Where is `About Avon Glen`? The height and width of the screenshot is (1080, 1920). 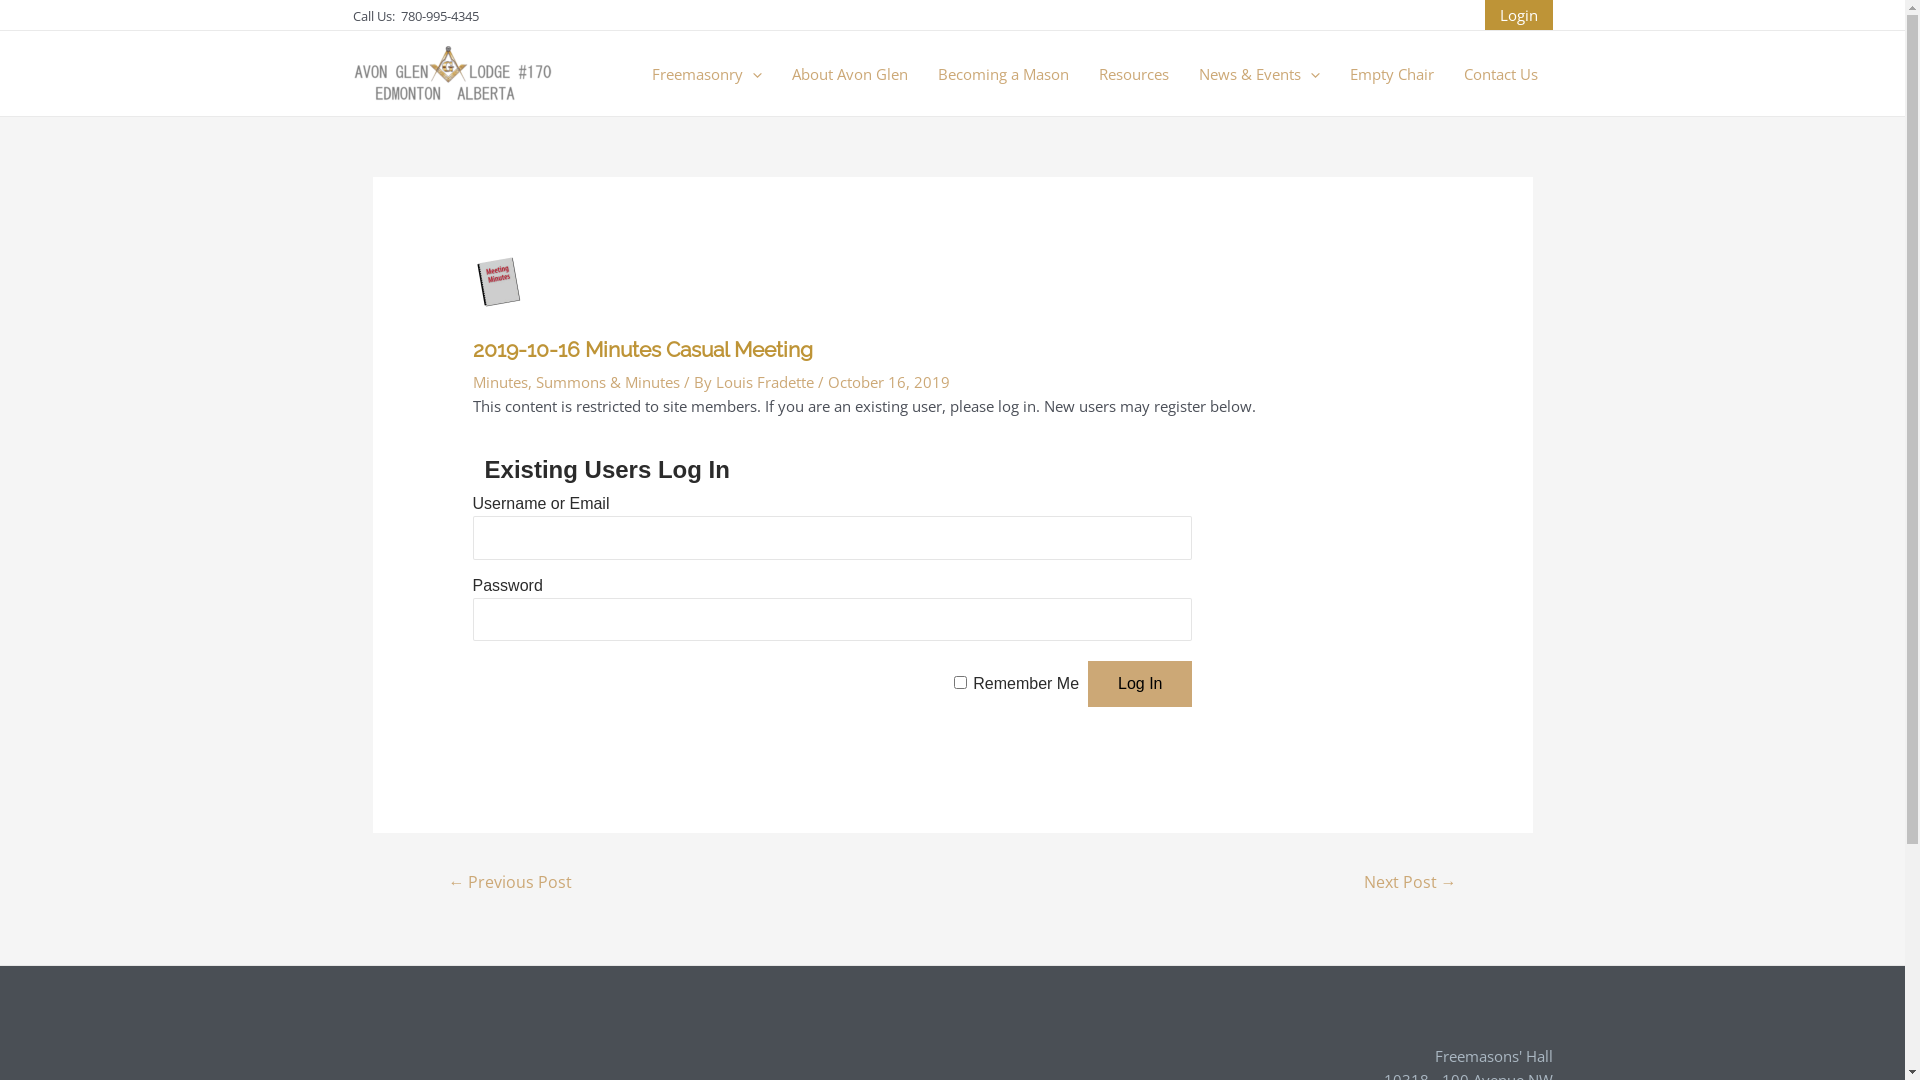
About Avon Glen is located at coordinates (849, 73).